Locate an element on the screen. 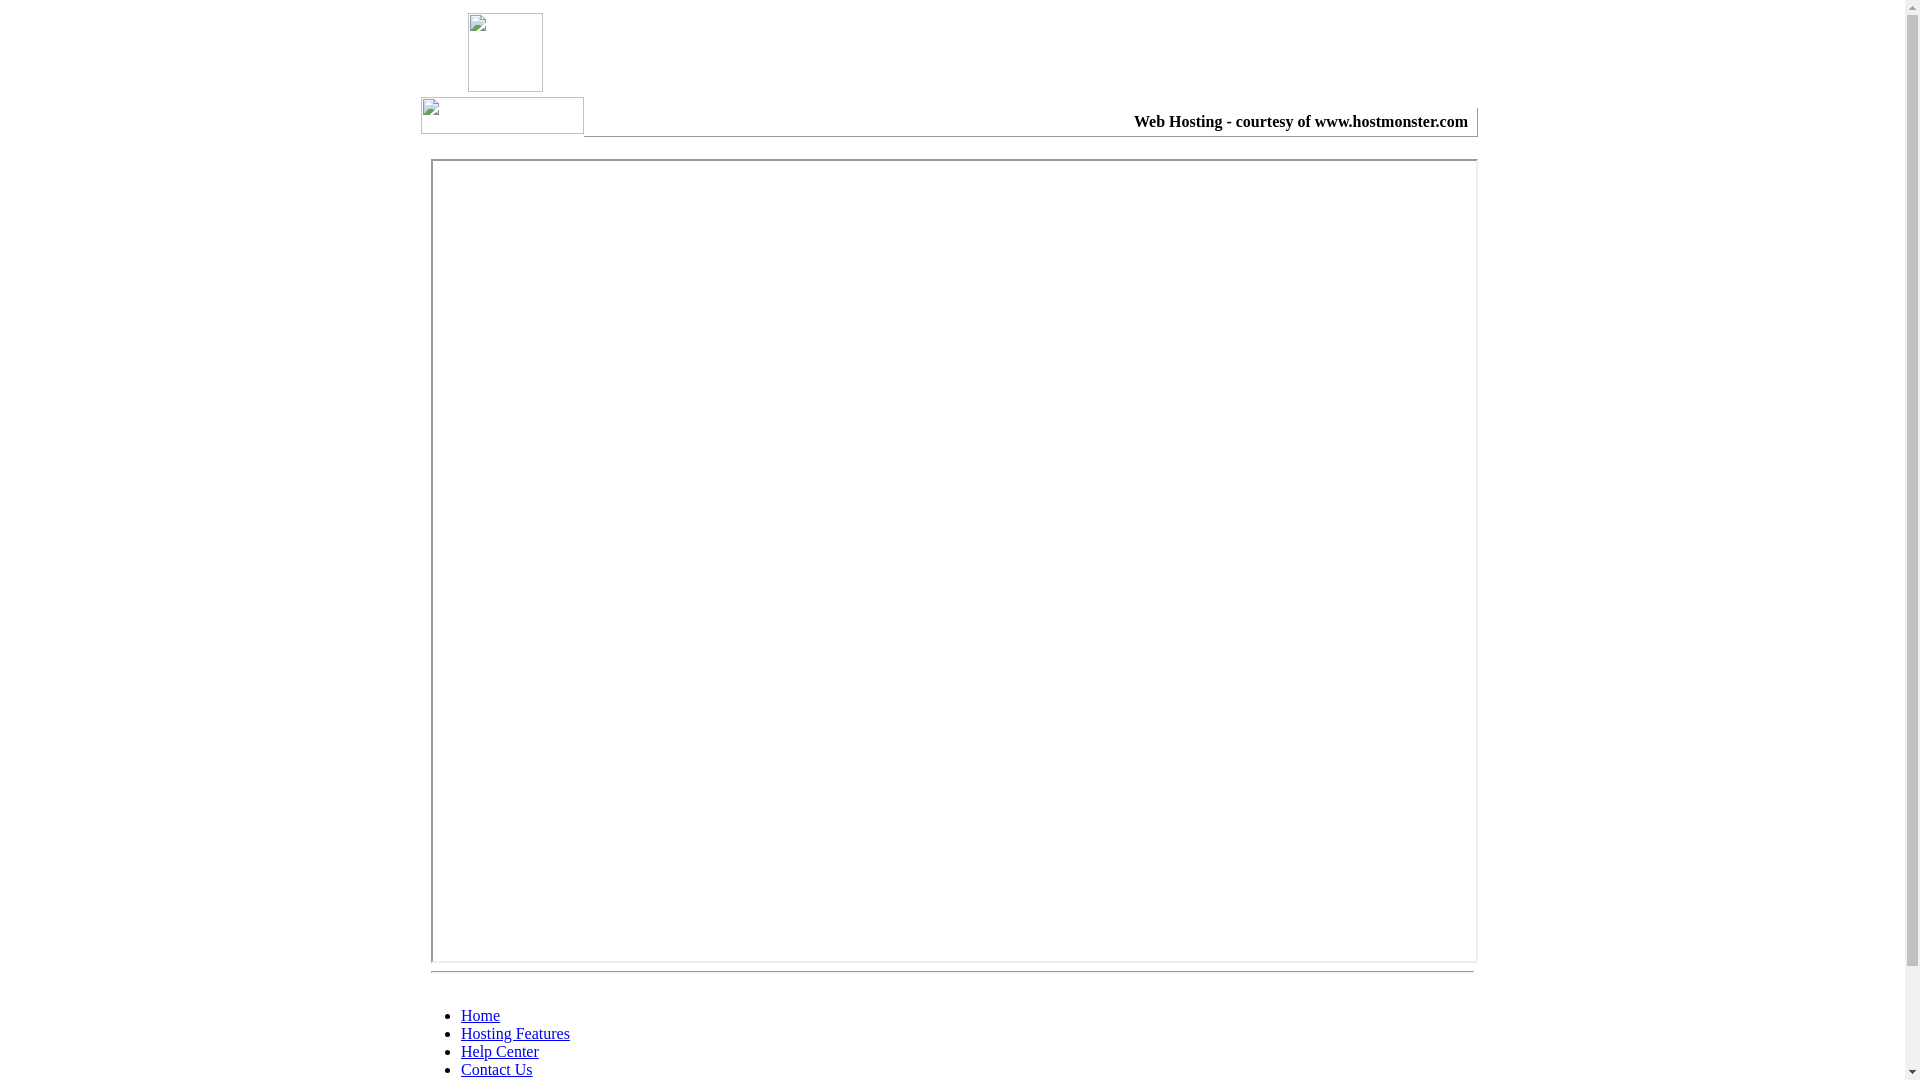  Home is located at coordinates (480, 1016).